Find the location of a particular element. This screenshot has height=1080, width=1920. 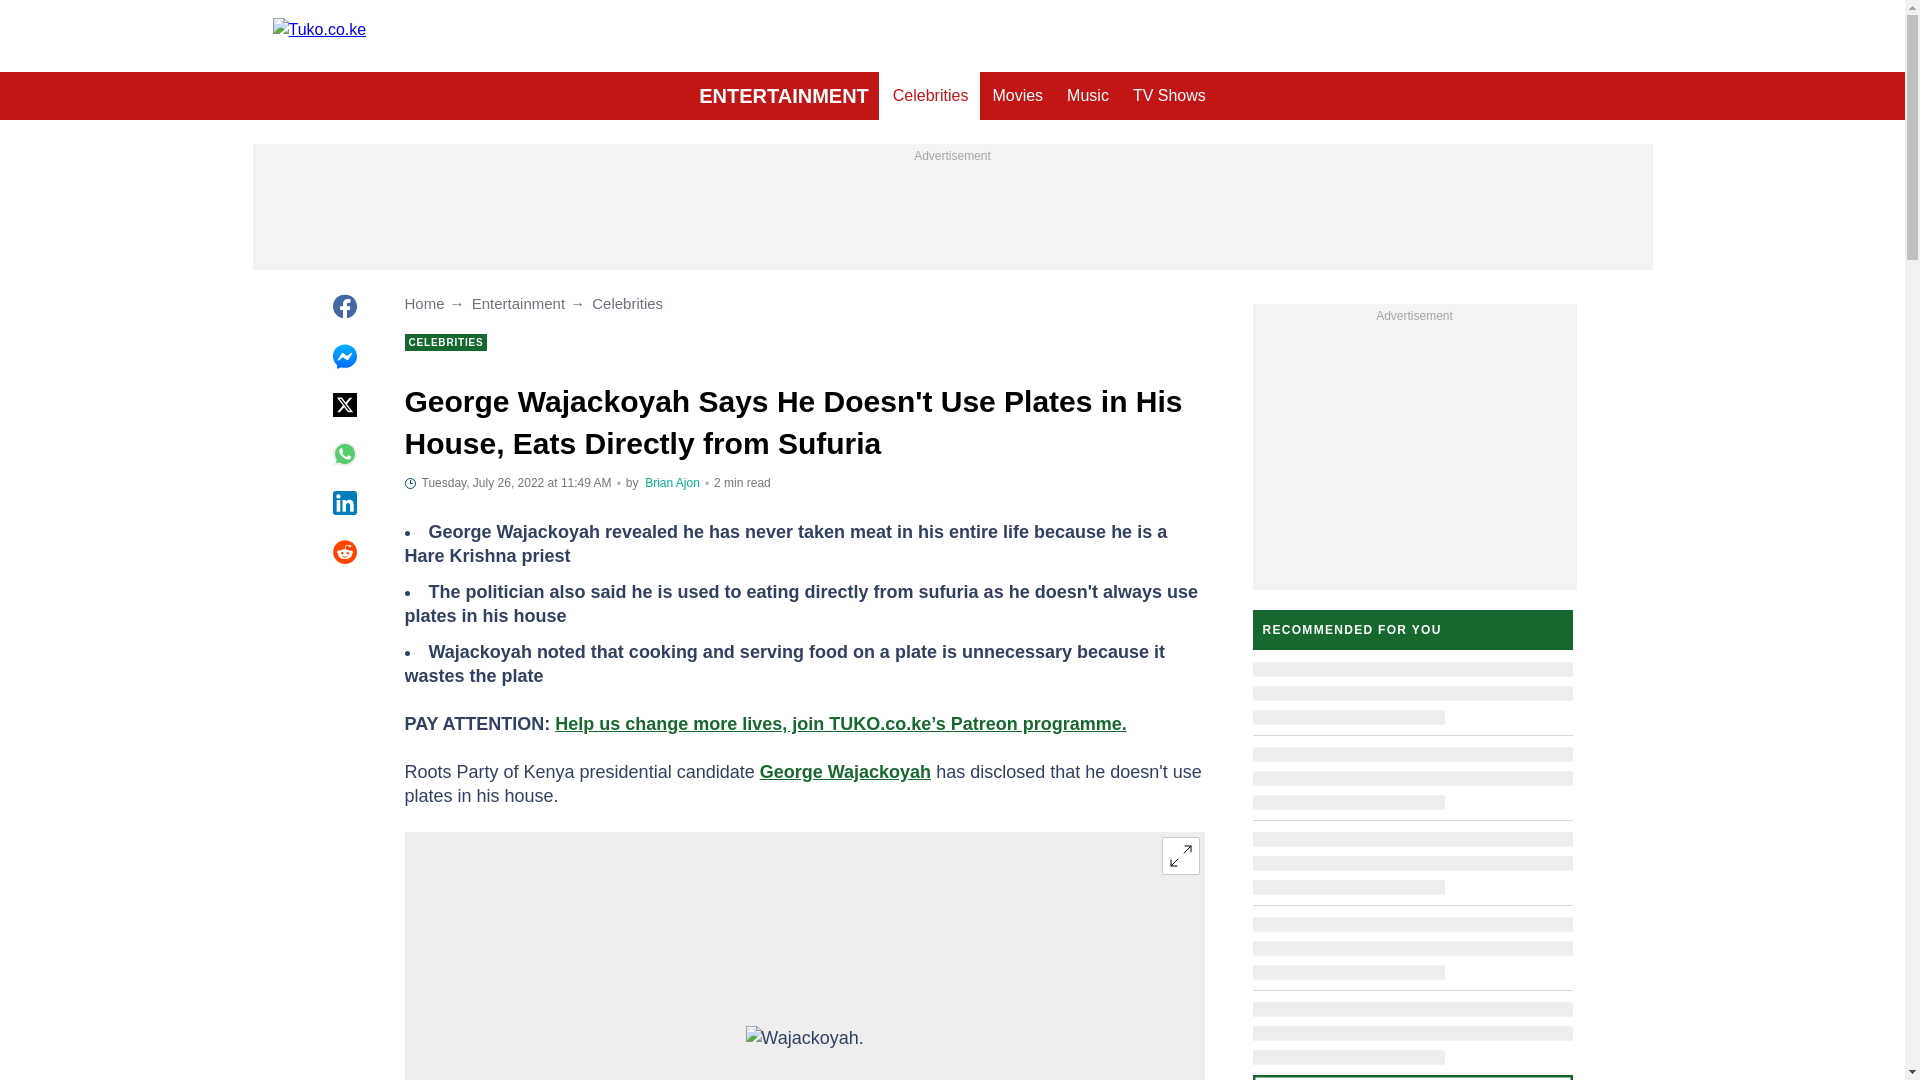

Celebrities is located at coordinates (931, 96).